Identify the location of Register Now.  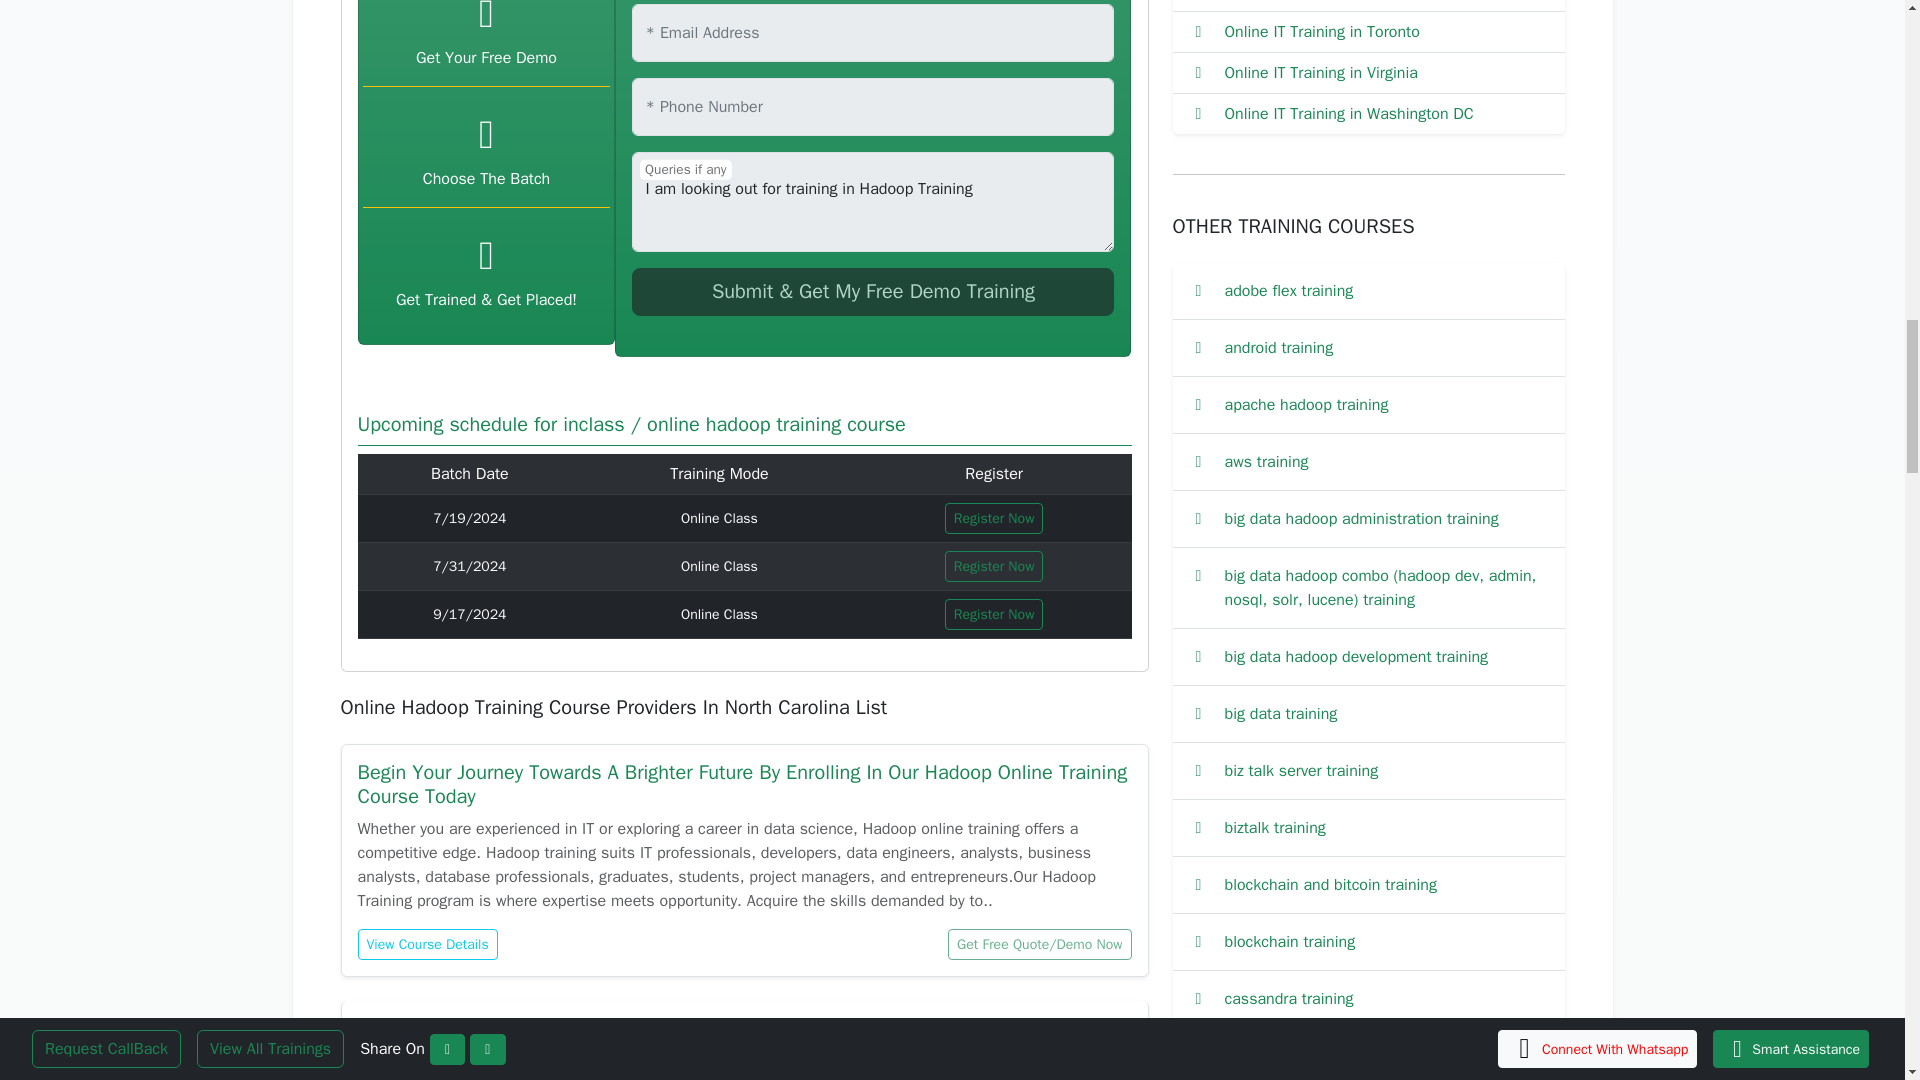
(994, 614).